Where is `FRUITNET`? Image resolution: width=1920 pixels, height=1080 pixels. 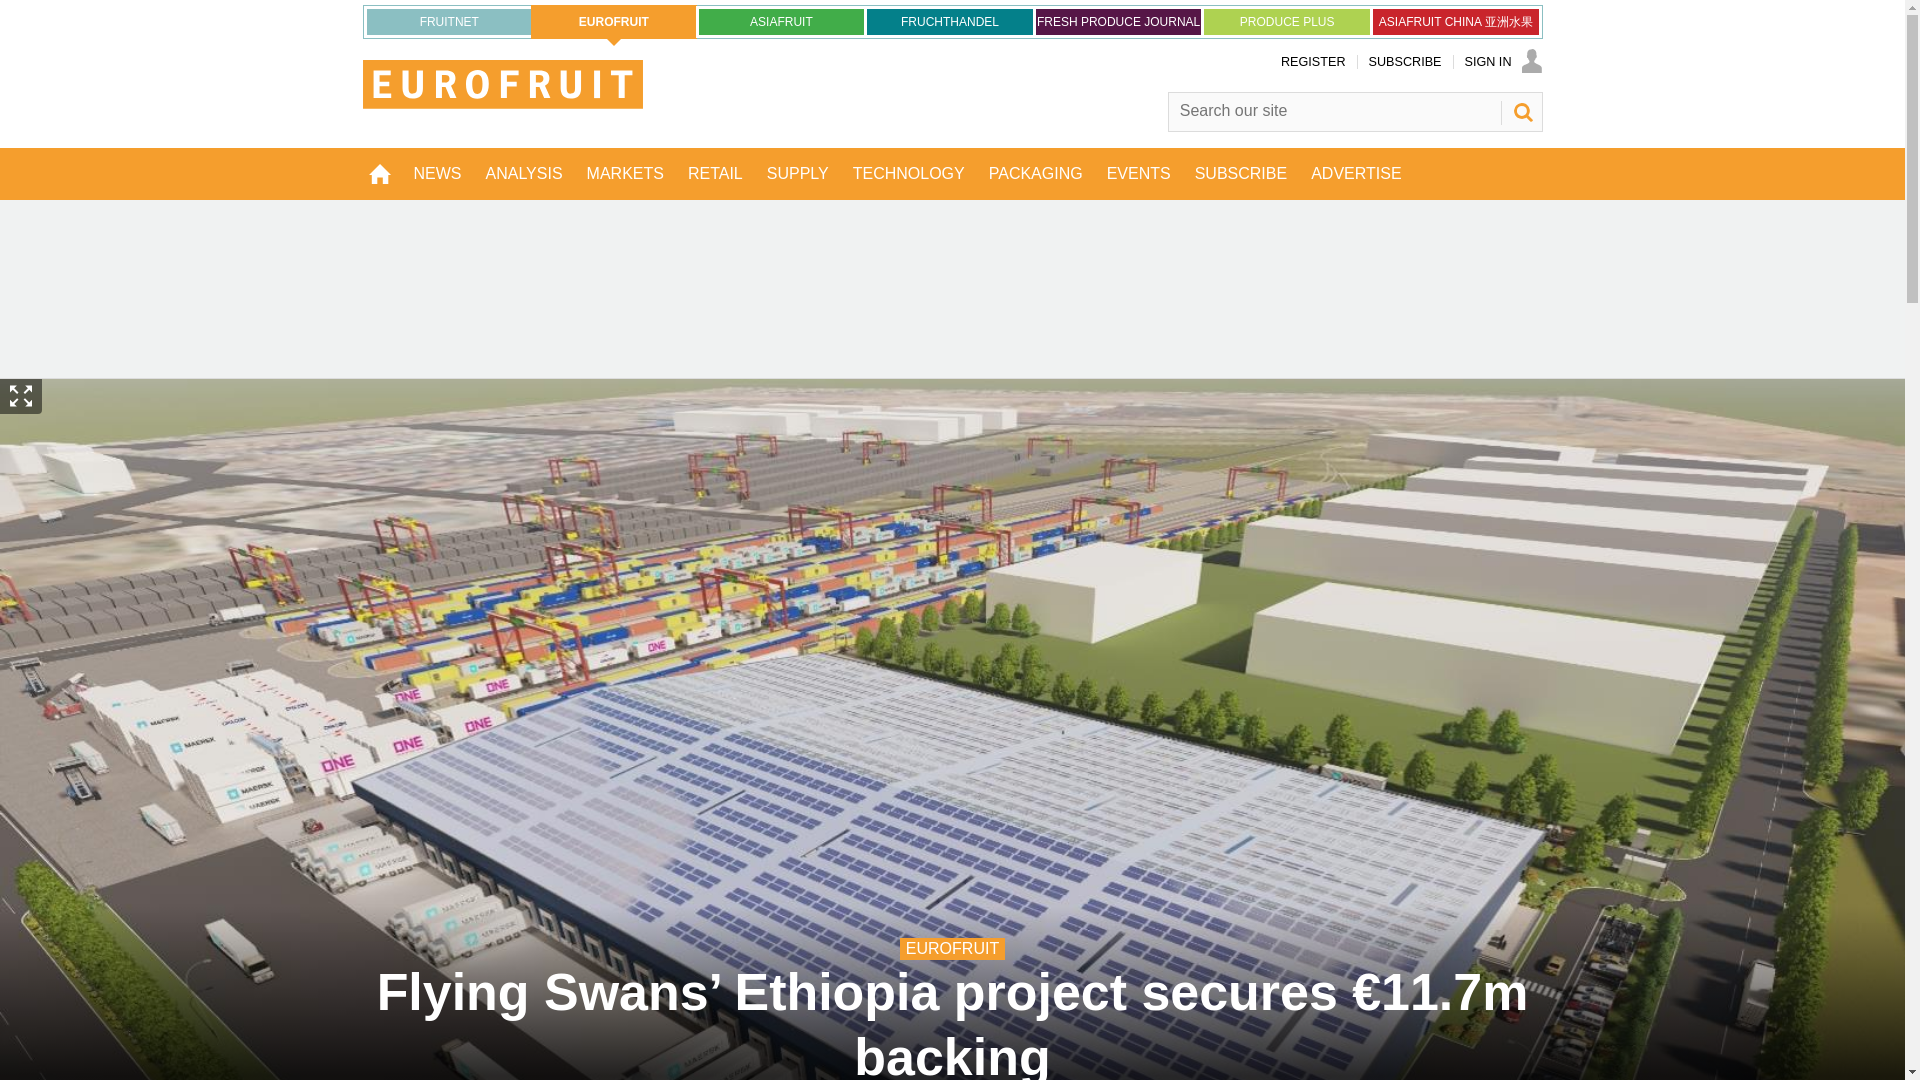 FRUITNET is located at coordinates (448, 21).